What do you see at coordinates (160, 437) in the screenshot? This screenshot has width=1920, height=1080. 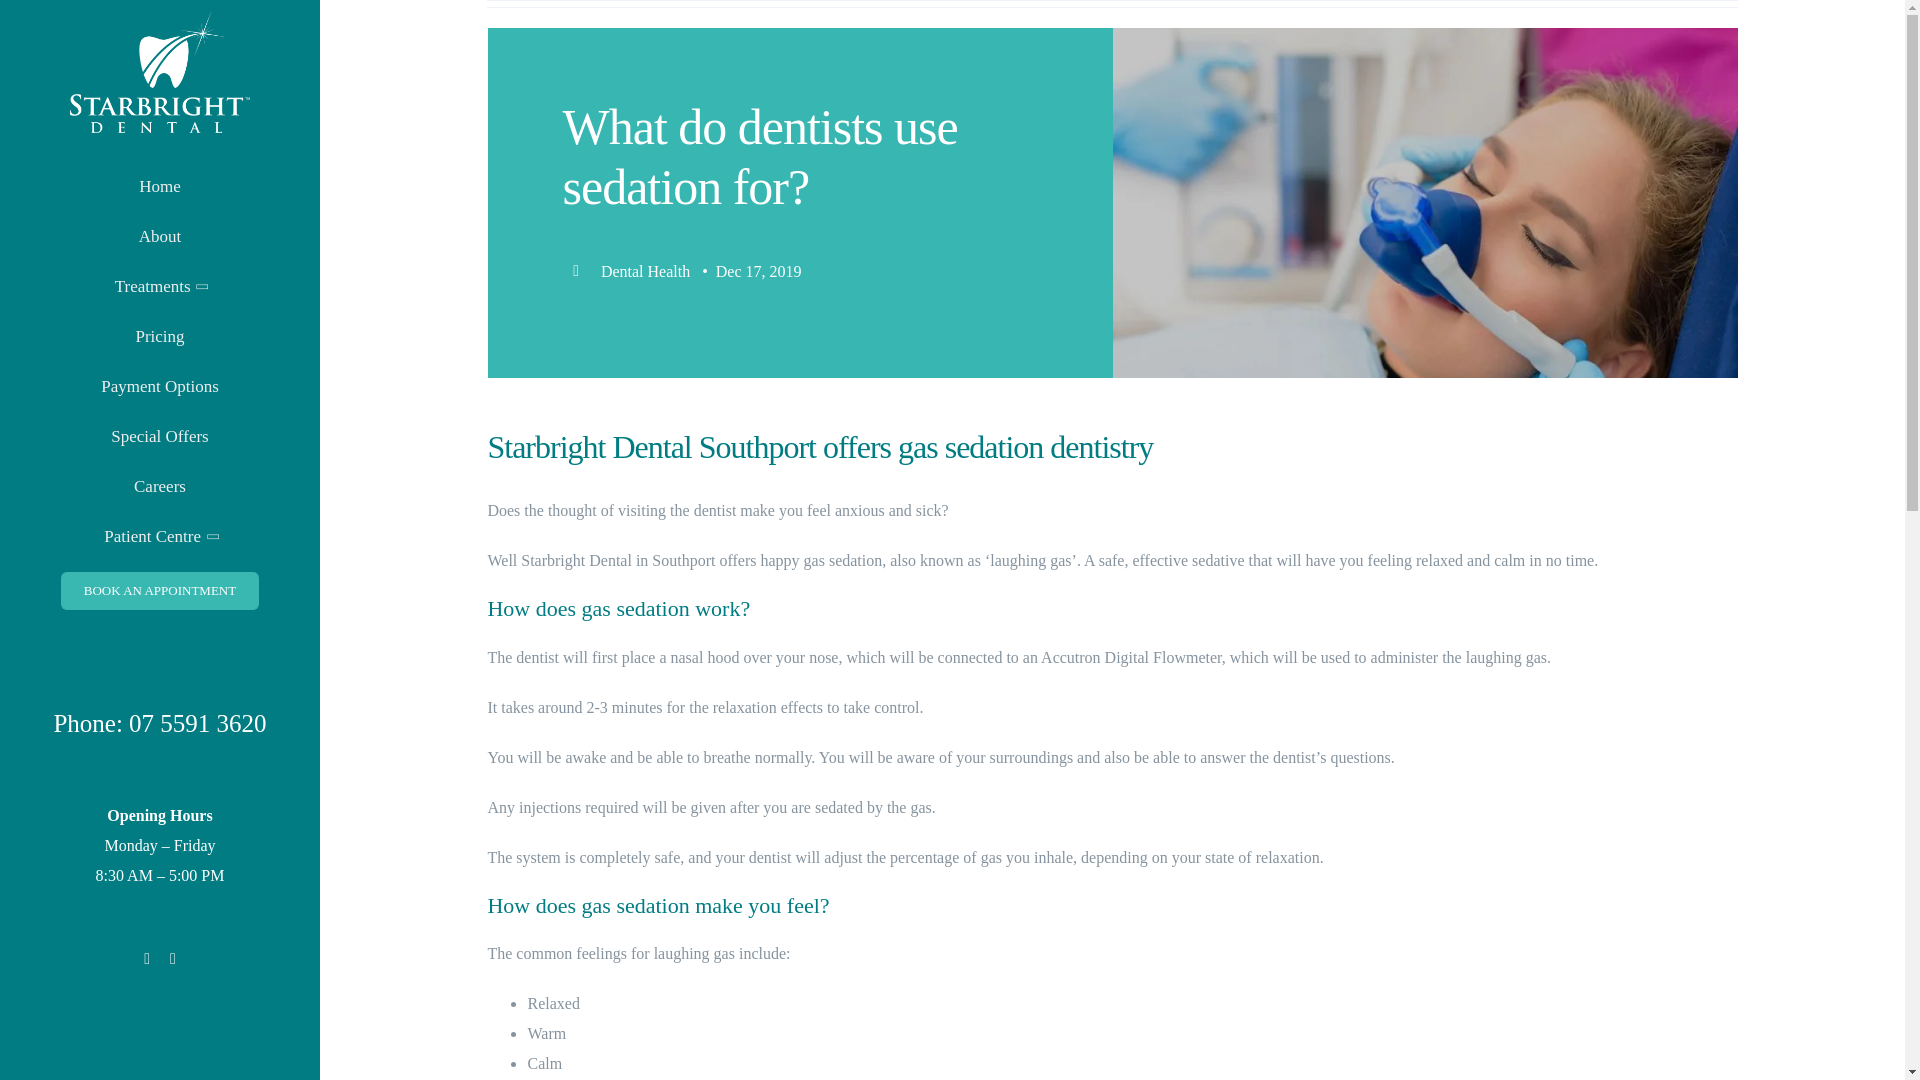 I see `Special Offers` at bounding box center [160, 437].